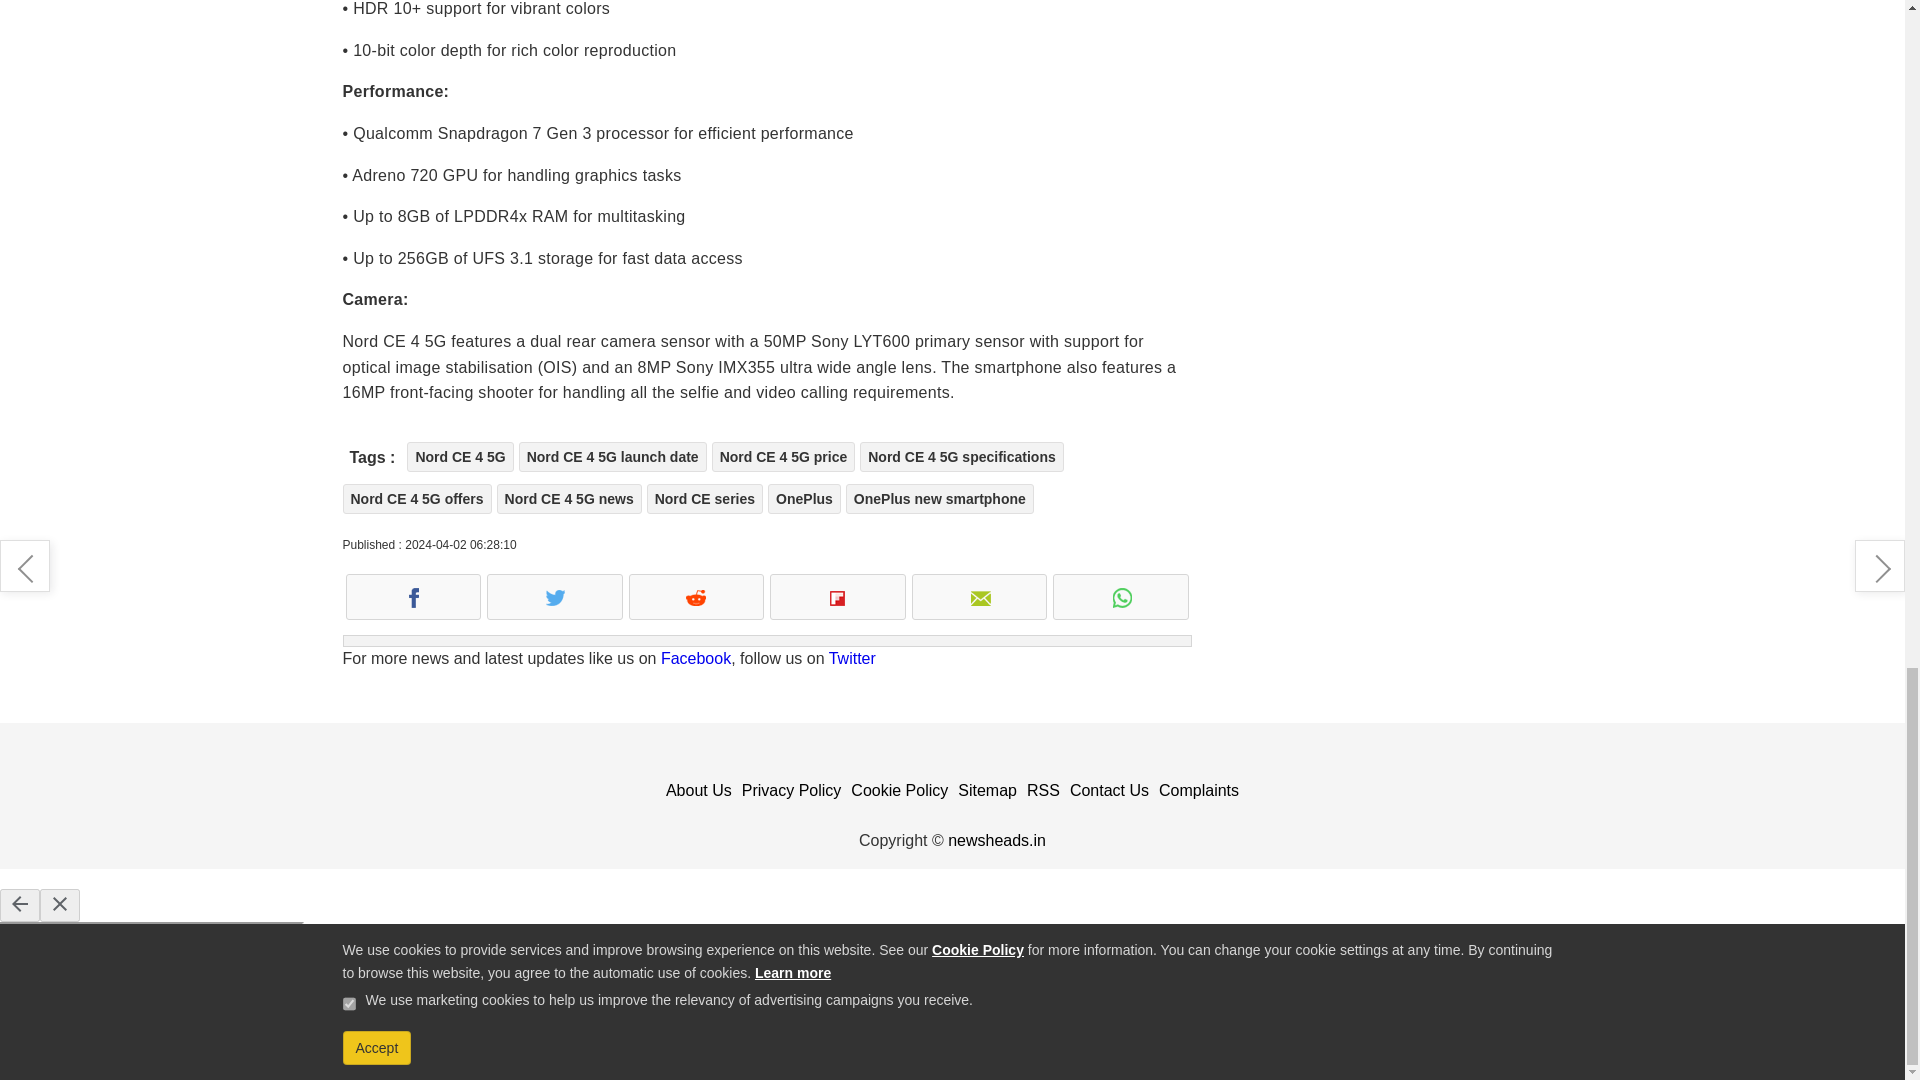 This screenshot has width=1920, height=1080. Describe the element at coordinates (612, 456) in the screenshot. I see `Nord CE 4 5G launch date` at that location.